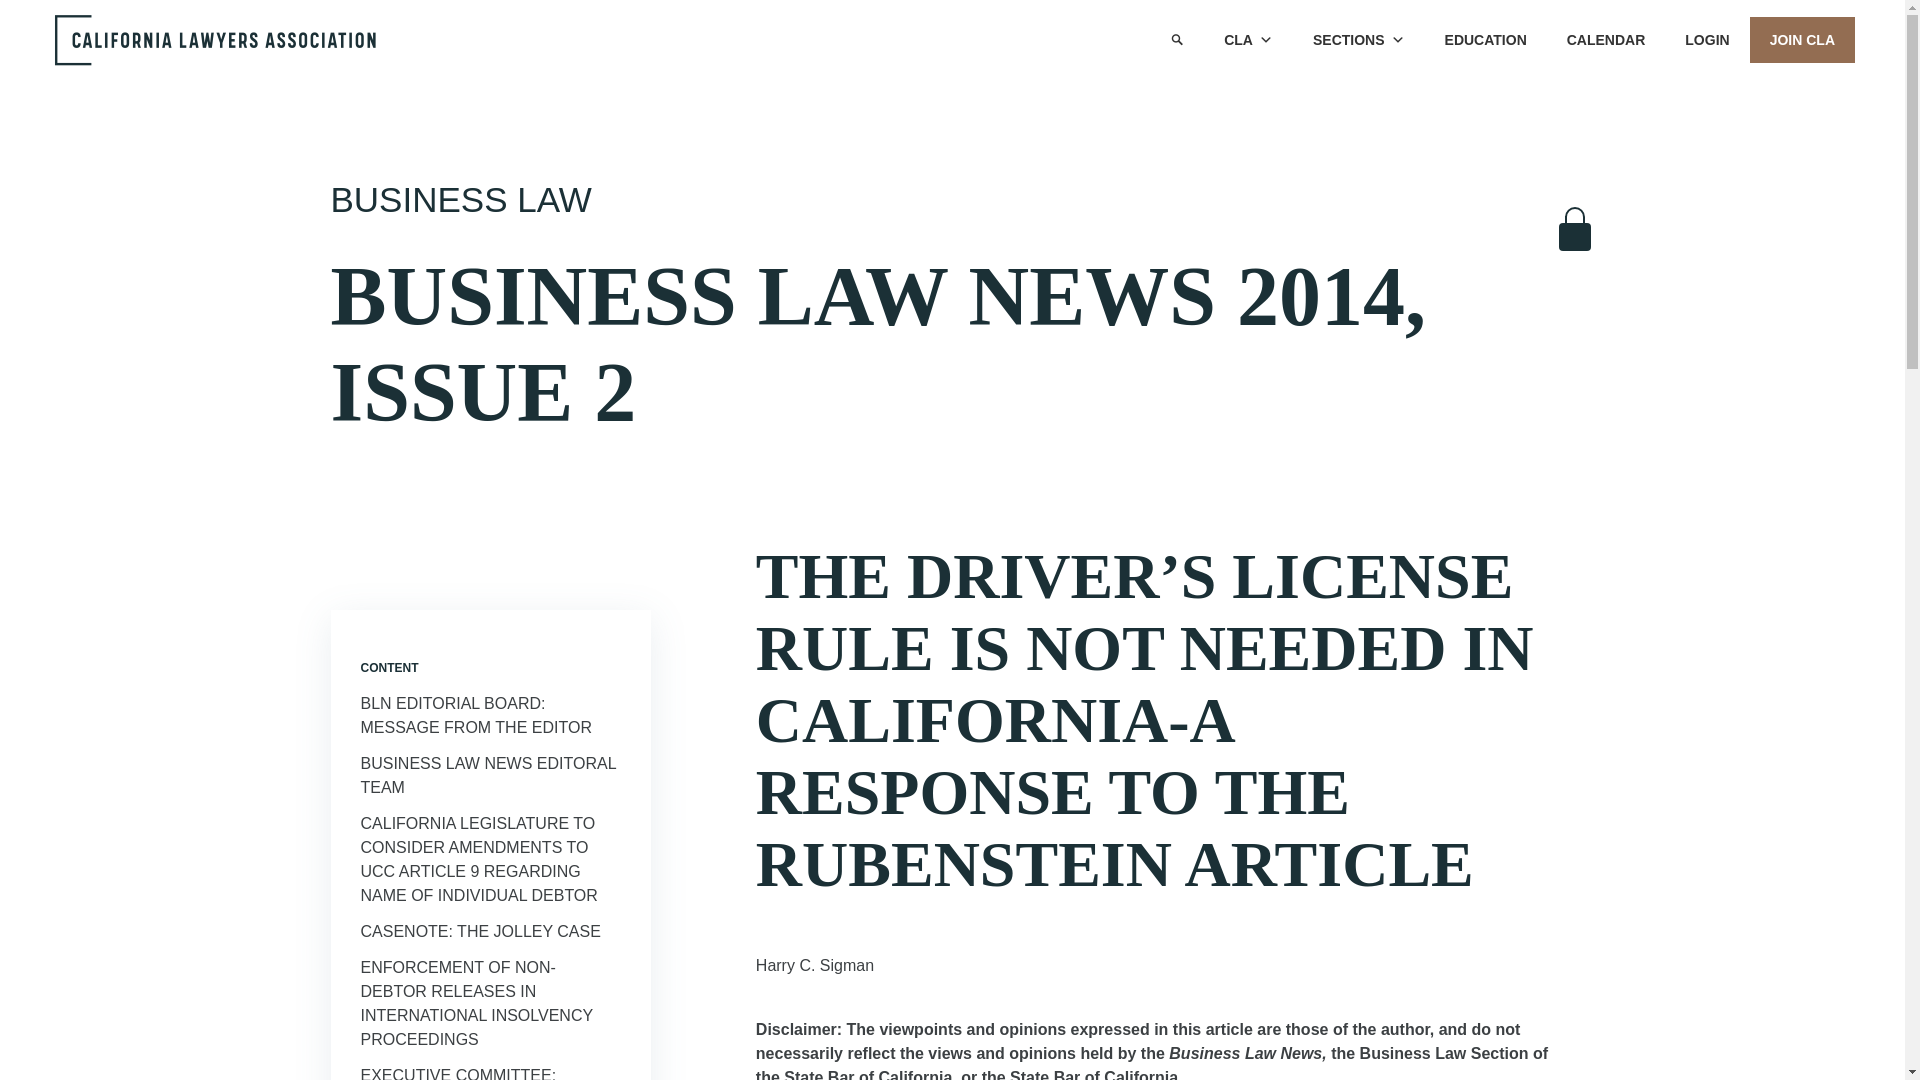  I want to click on Business Law News Editoral Team, so click(487, 774).